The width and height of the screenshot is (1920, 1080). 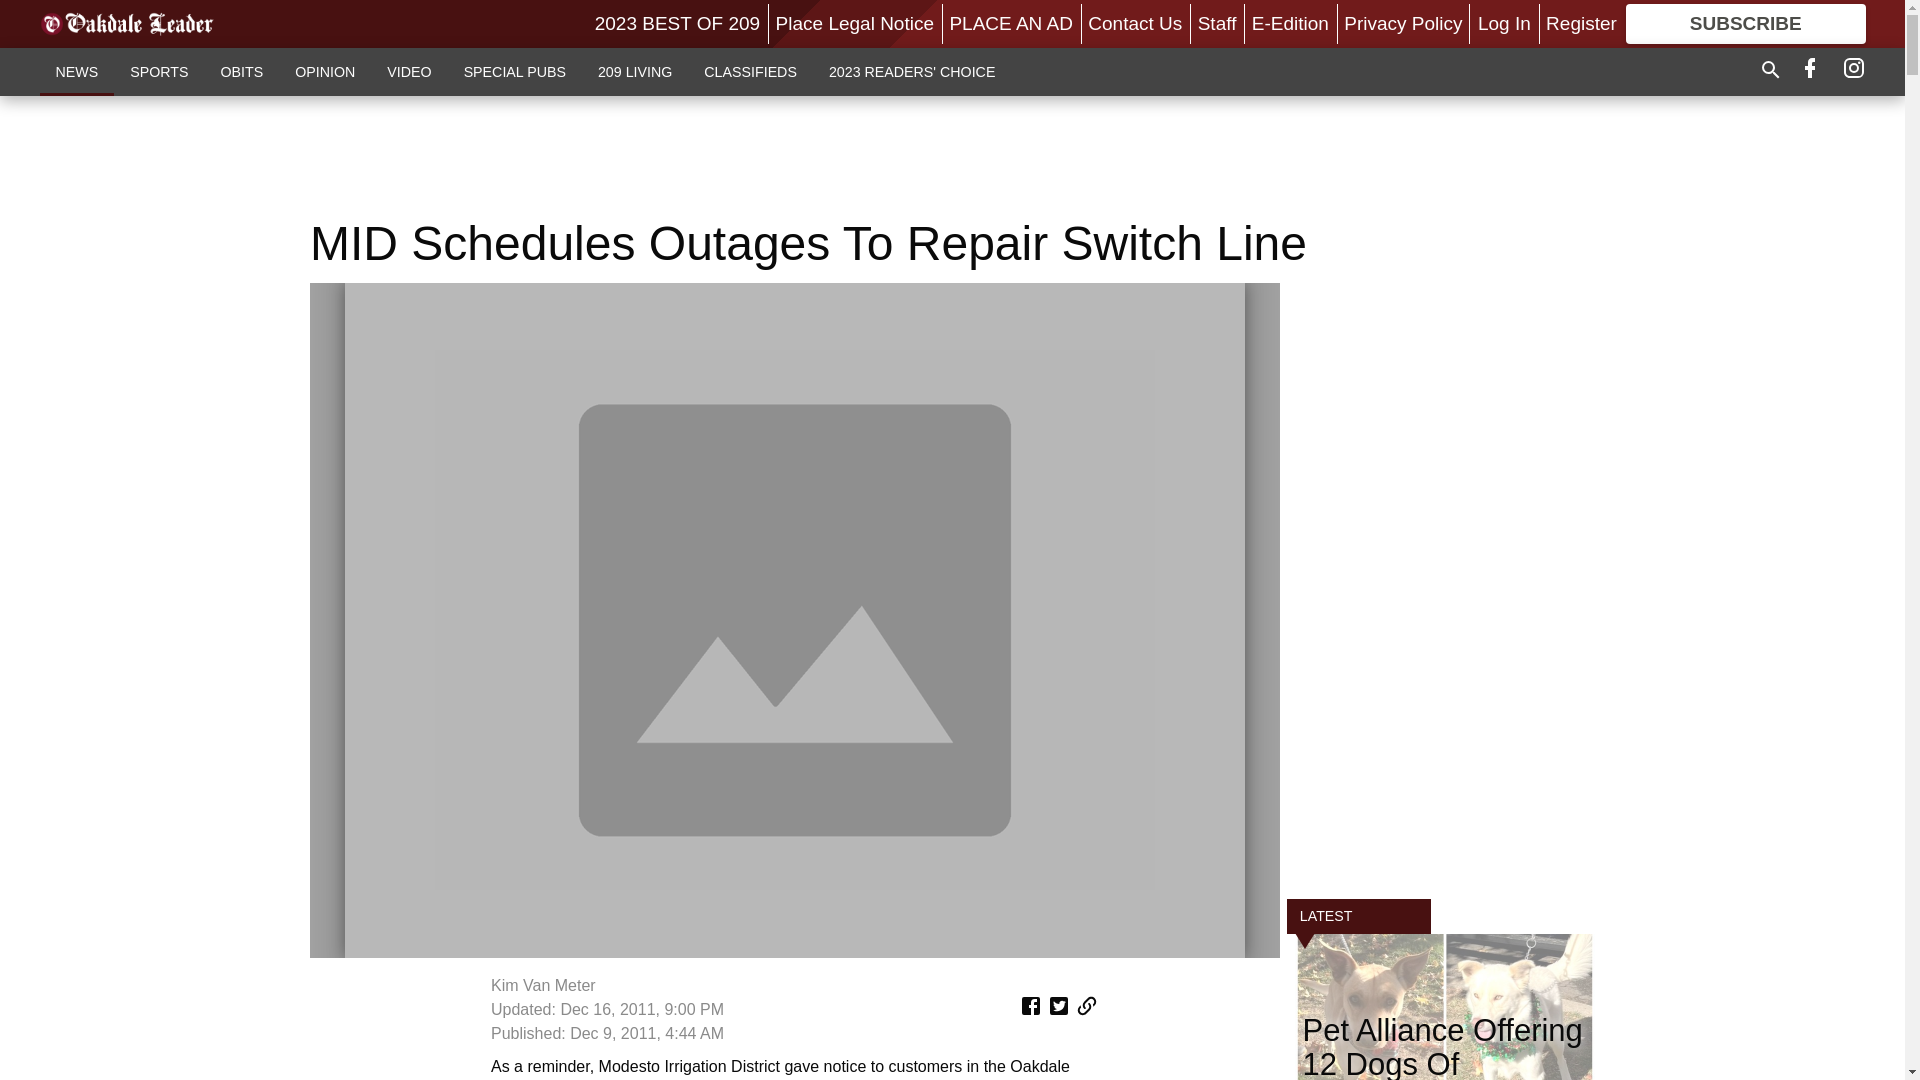 What do you see at coordinates (1444, 582) in the screenshot?
I see `3rd party ad content` at bounding box center [1444, 582].